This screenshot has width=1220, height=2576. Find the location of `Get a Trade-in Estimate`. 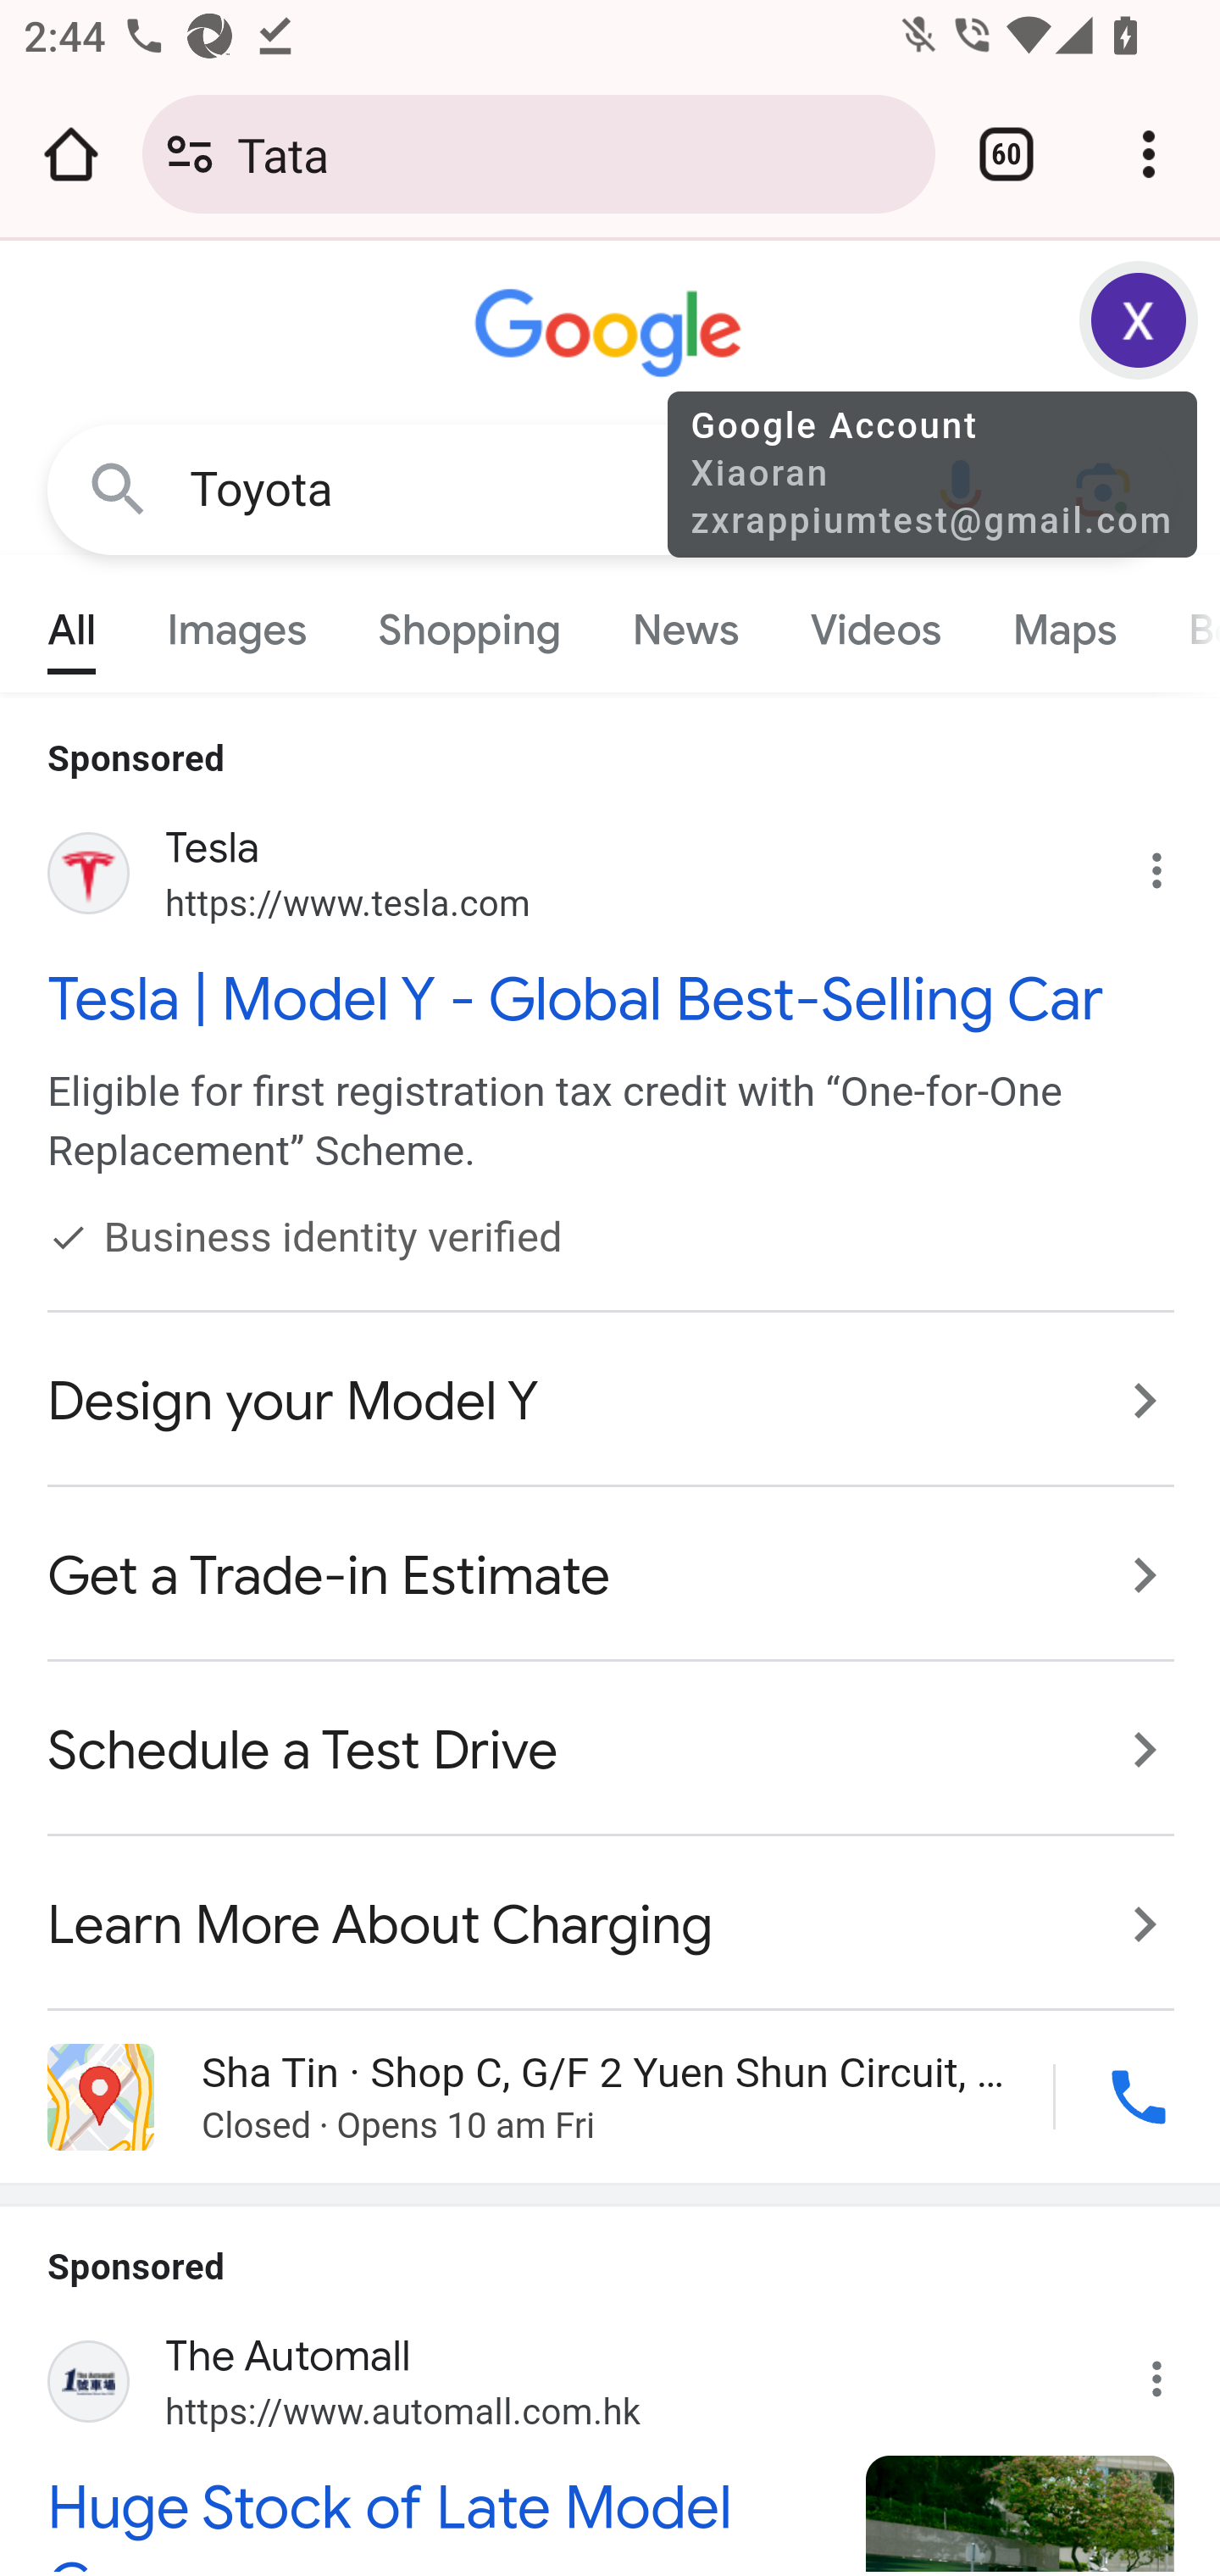

Get a Trade-in Estimate is located at coordinates (612, 1576).